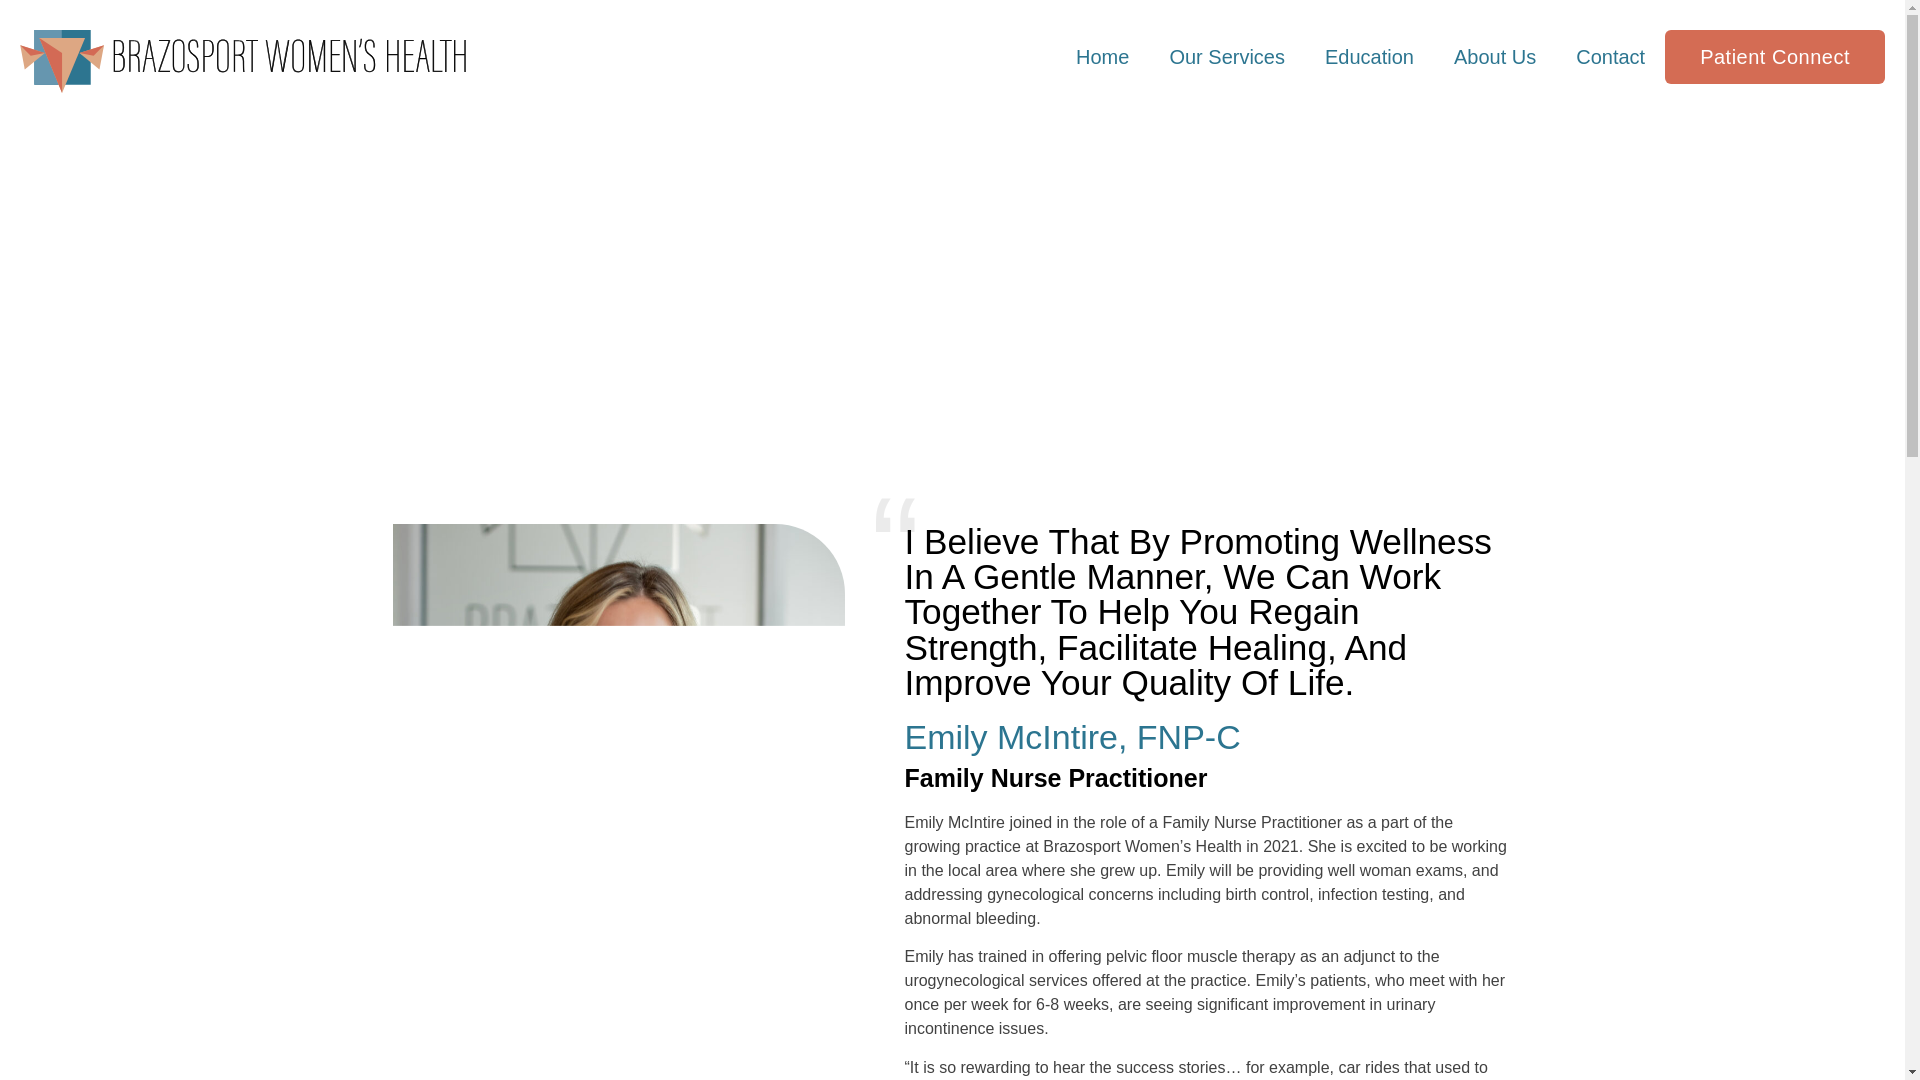 The height and width of the screenshot is (1080, 1920). Describe the element at coordinates (397, 1006) in the screenshot. I see `Emily Mcintire 4` at that location.